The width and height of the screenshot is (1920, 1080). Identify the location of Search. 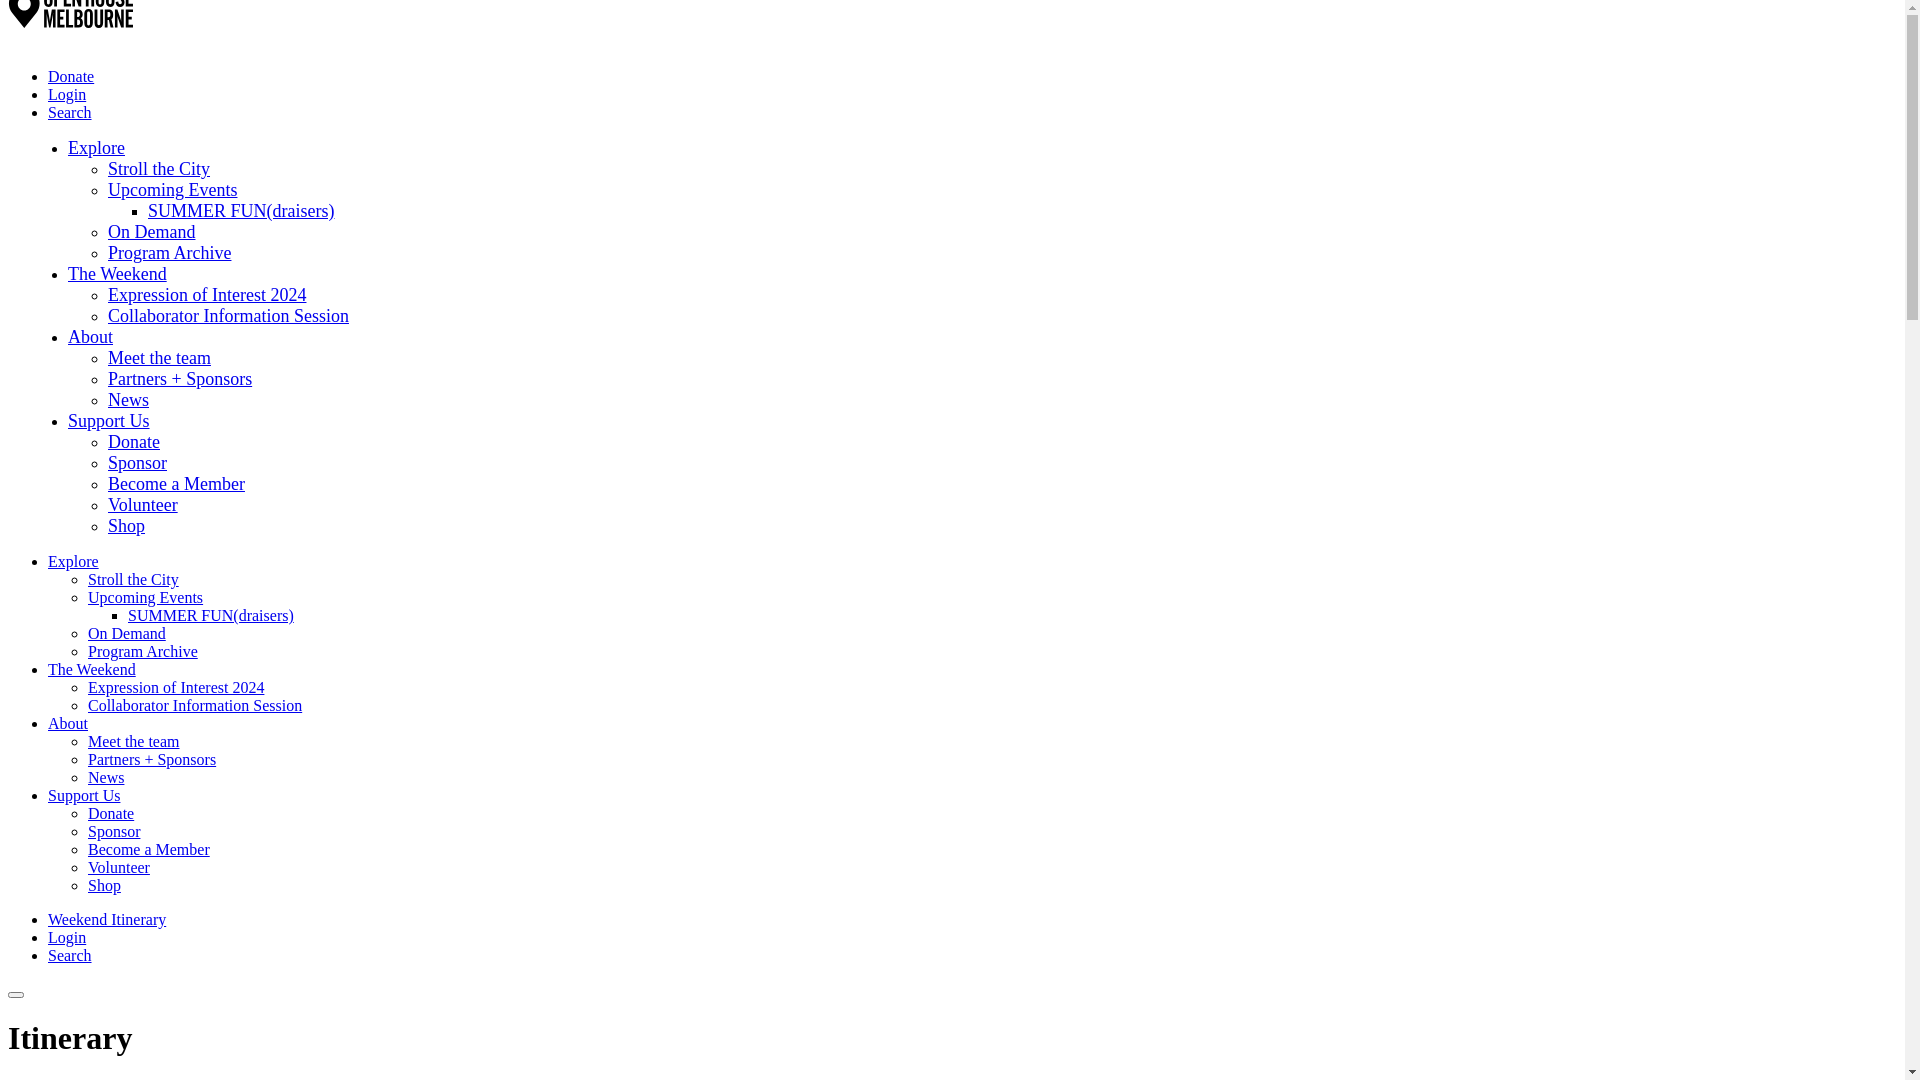
(70, 956).